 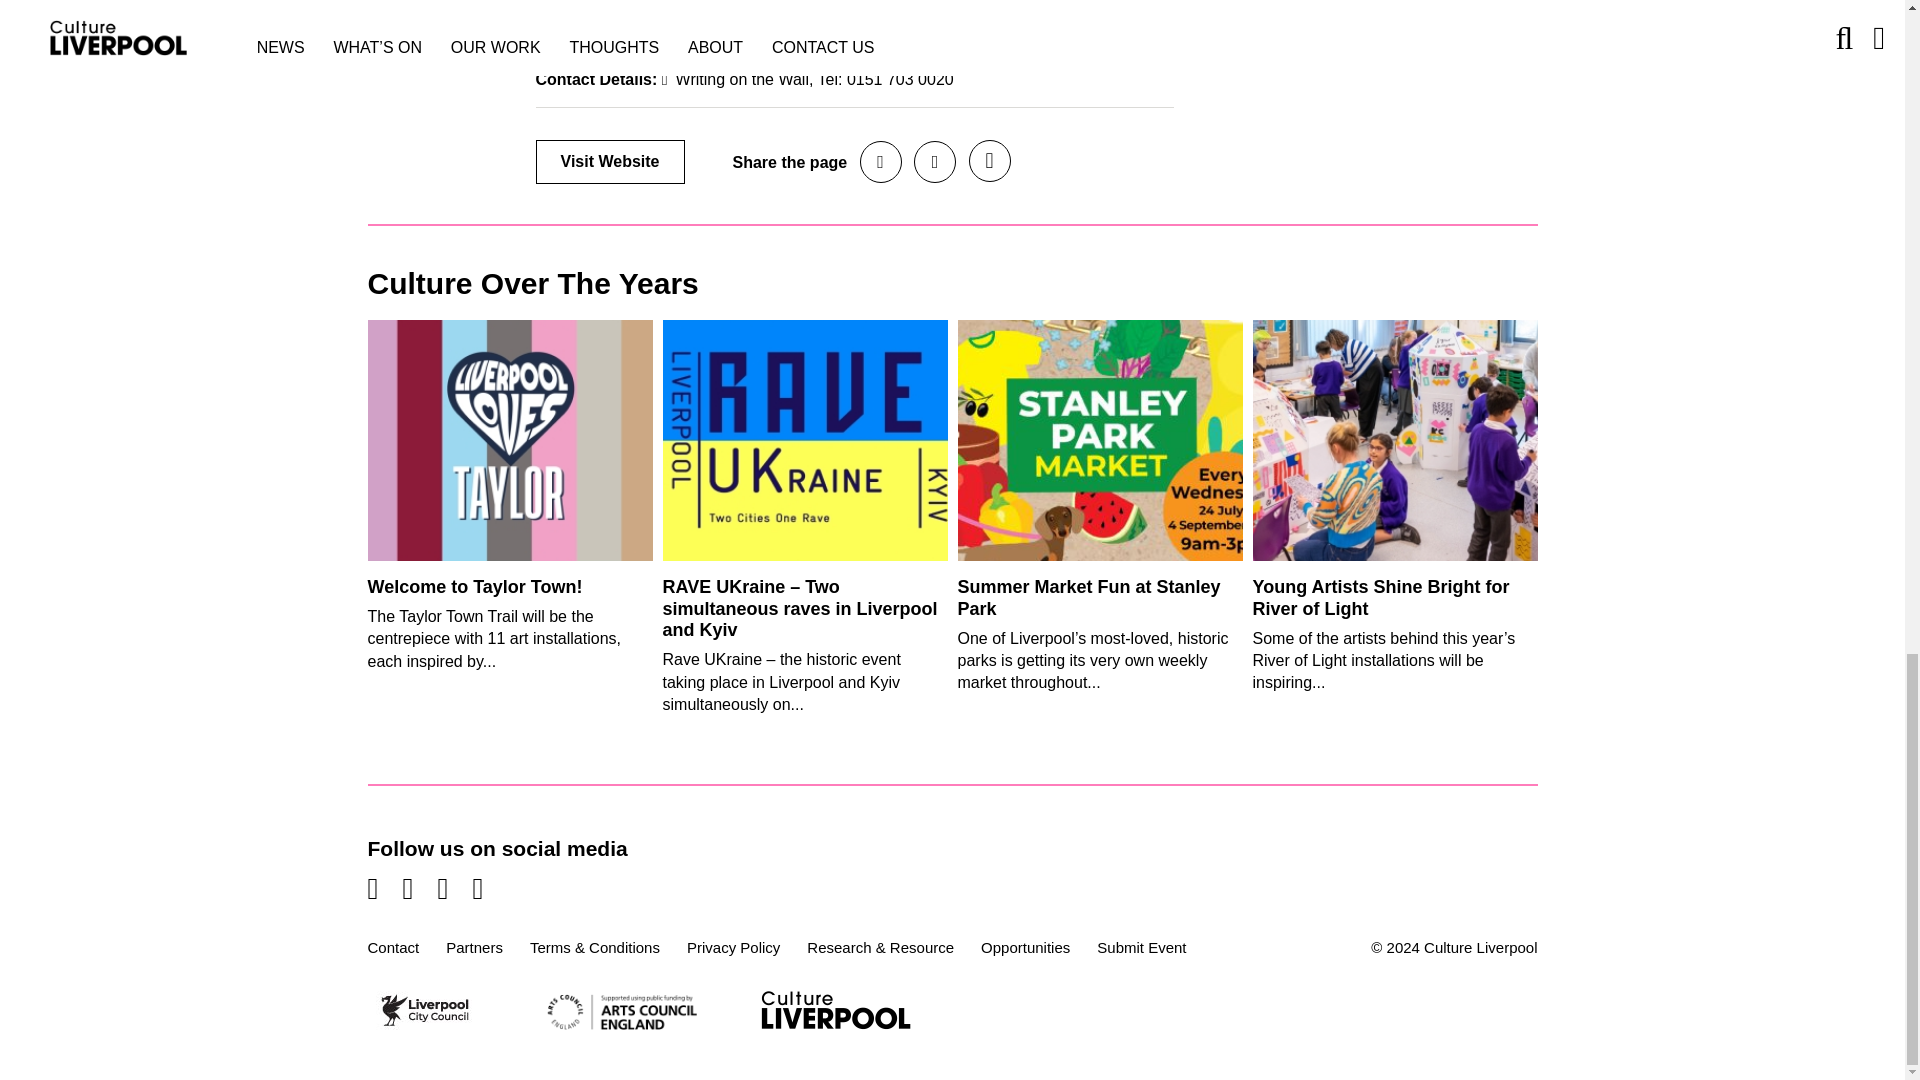 What do you see at coordinates (732, 24) in the screenshot?
I see `Walking` at bounding box center [732, 24].